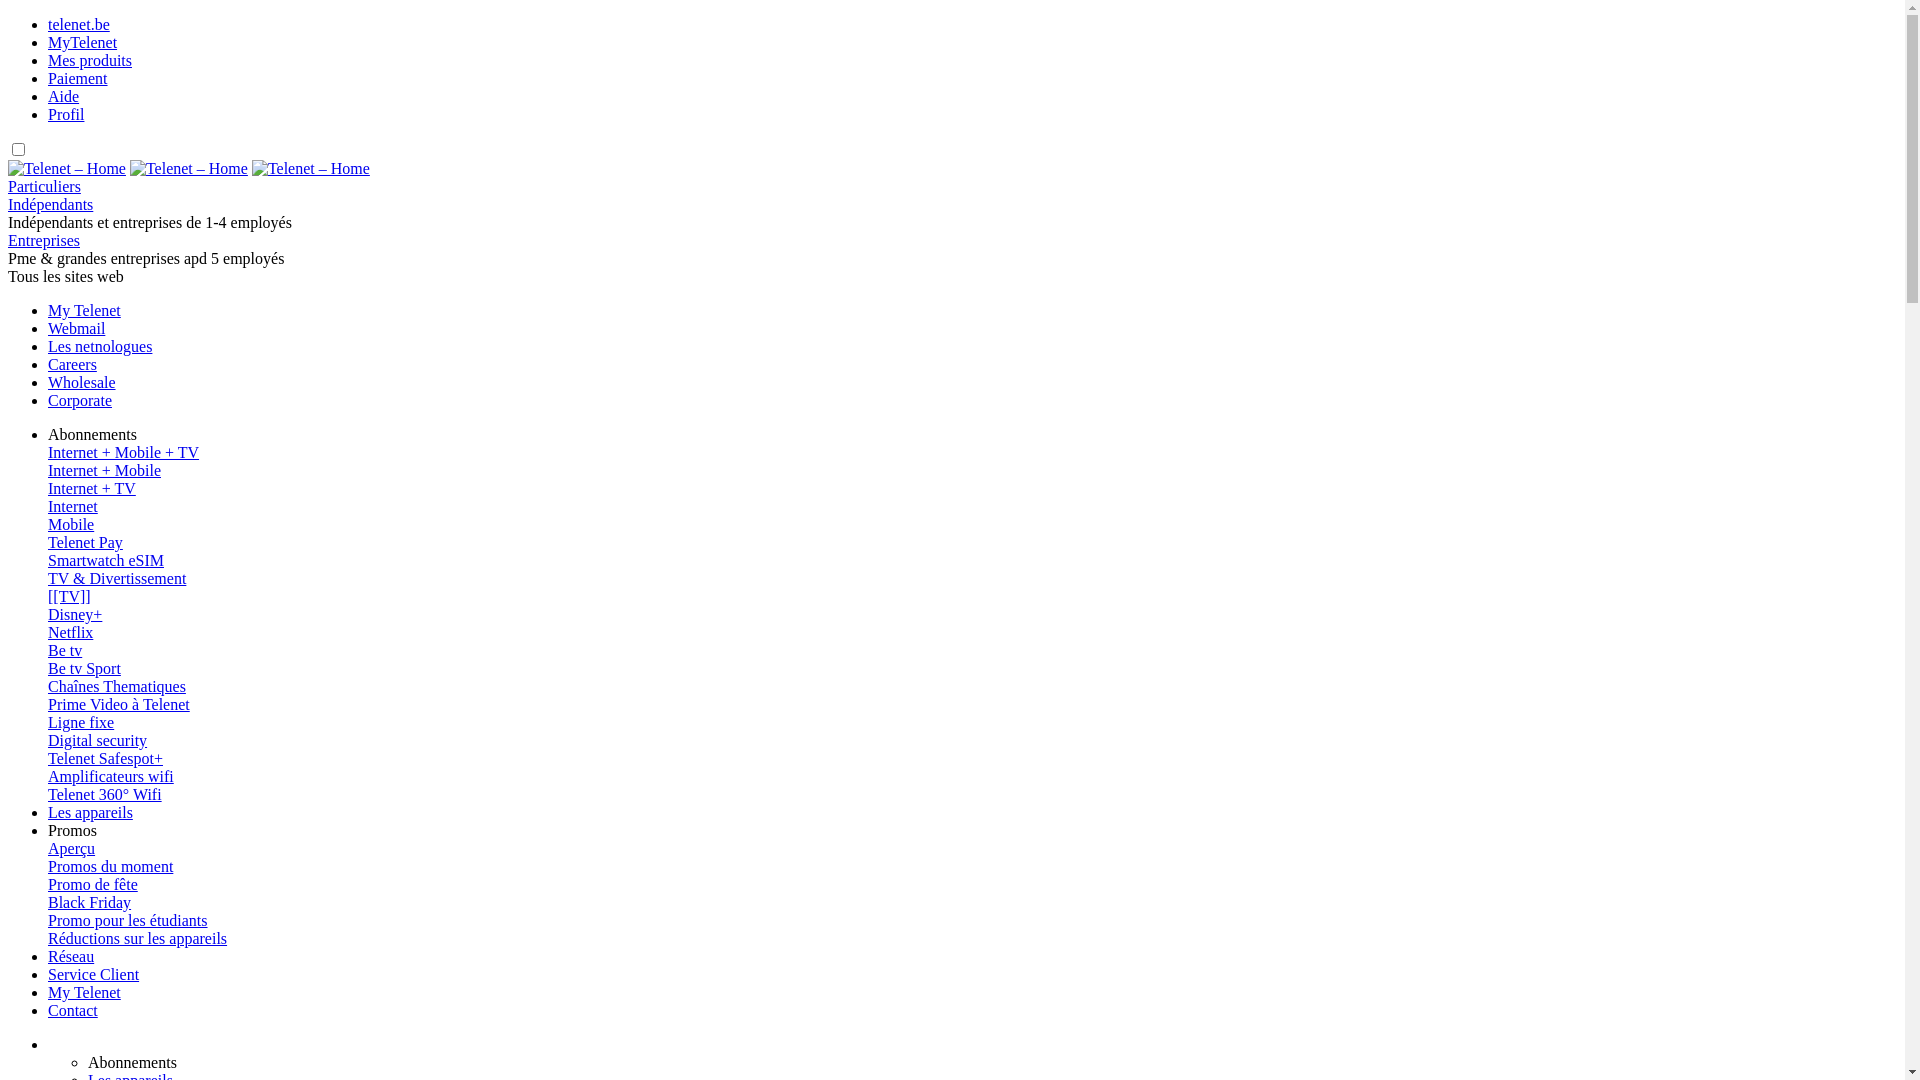 The height and width of the screenshot is (1080, 1920). What do you see at coordinates (80, 400) in the screenshot?
I see `Corporate` at bounding box center [80, 400].